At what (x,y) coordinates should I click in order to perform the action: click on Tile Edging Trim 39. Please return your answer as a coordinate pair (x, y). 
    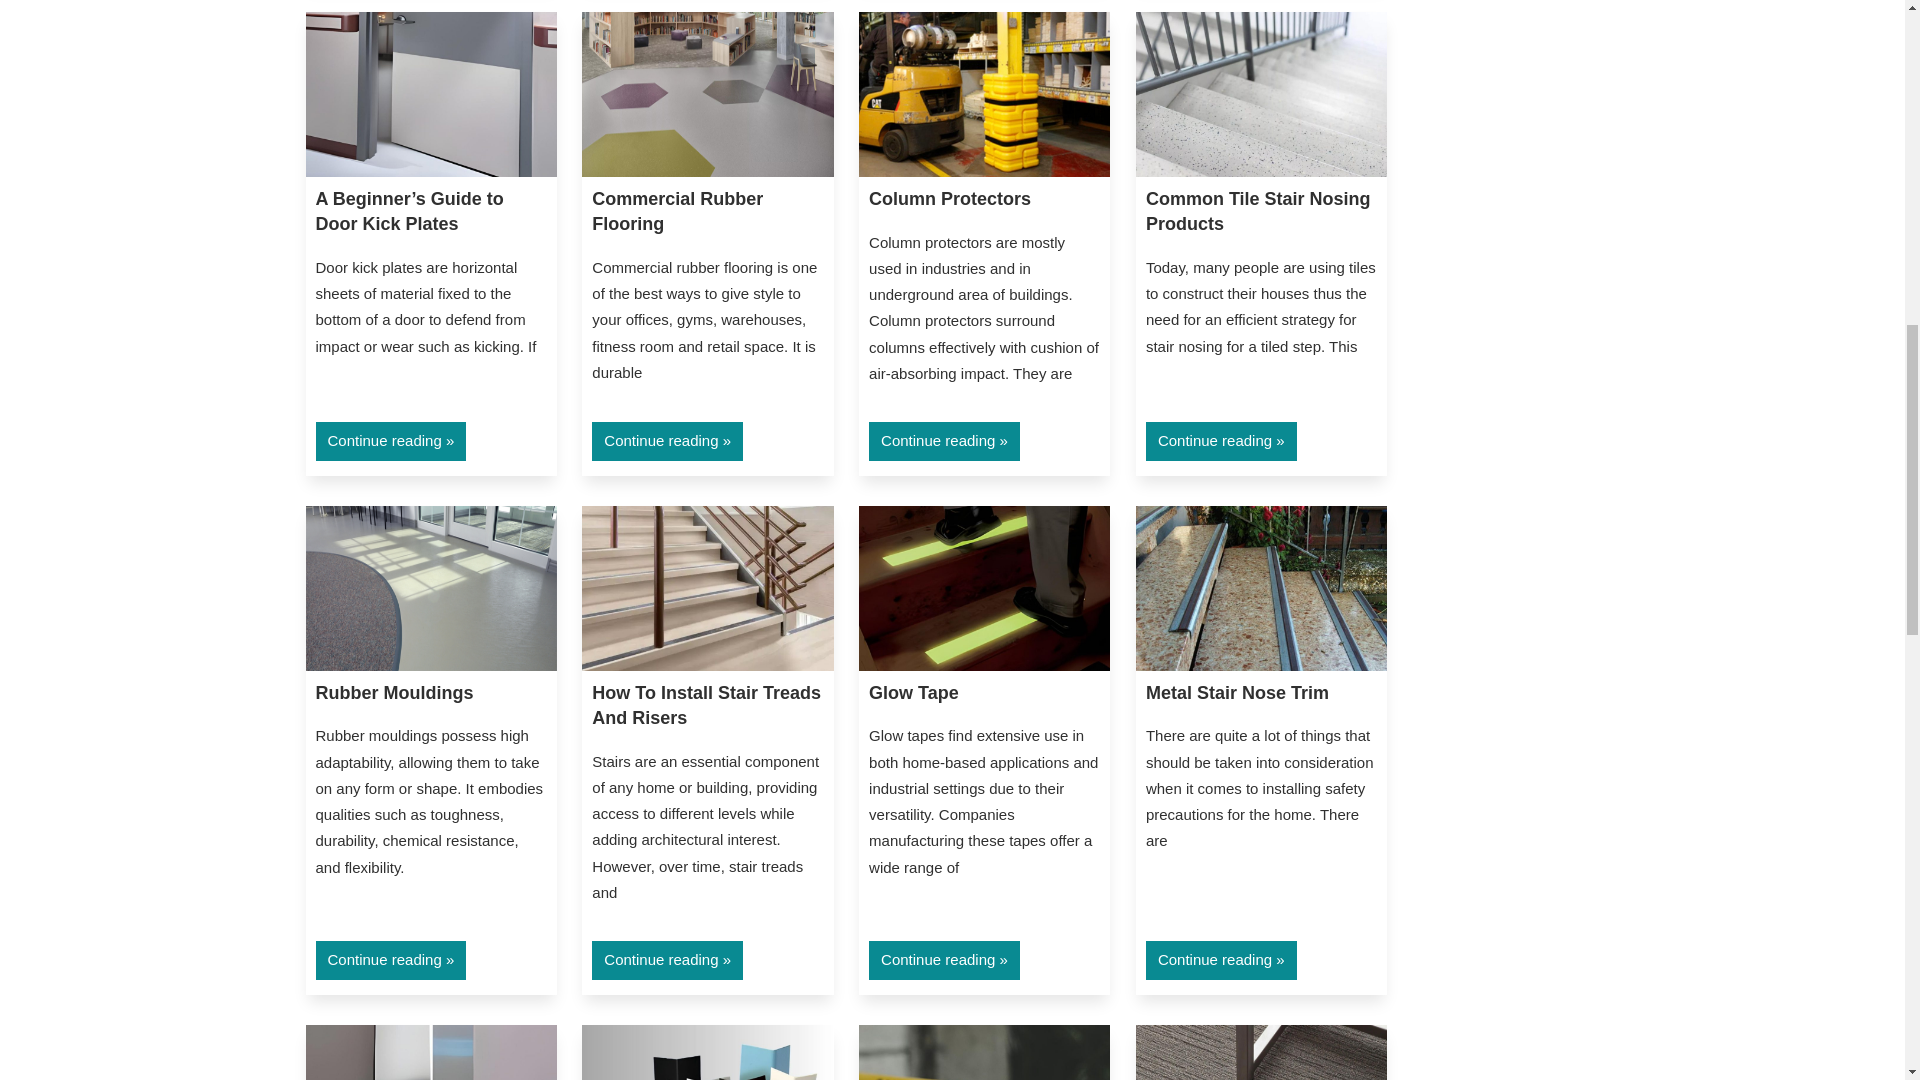
    Looking at the image, I should click on (1261, 1052).